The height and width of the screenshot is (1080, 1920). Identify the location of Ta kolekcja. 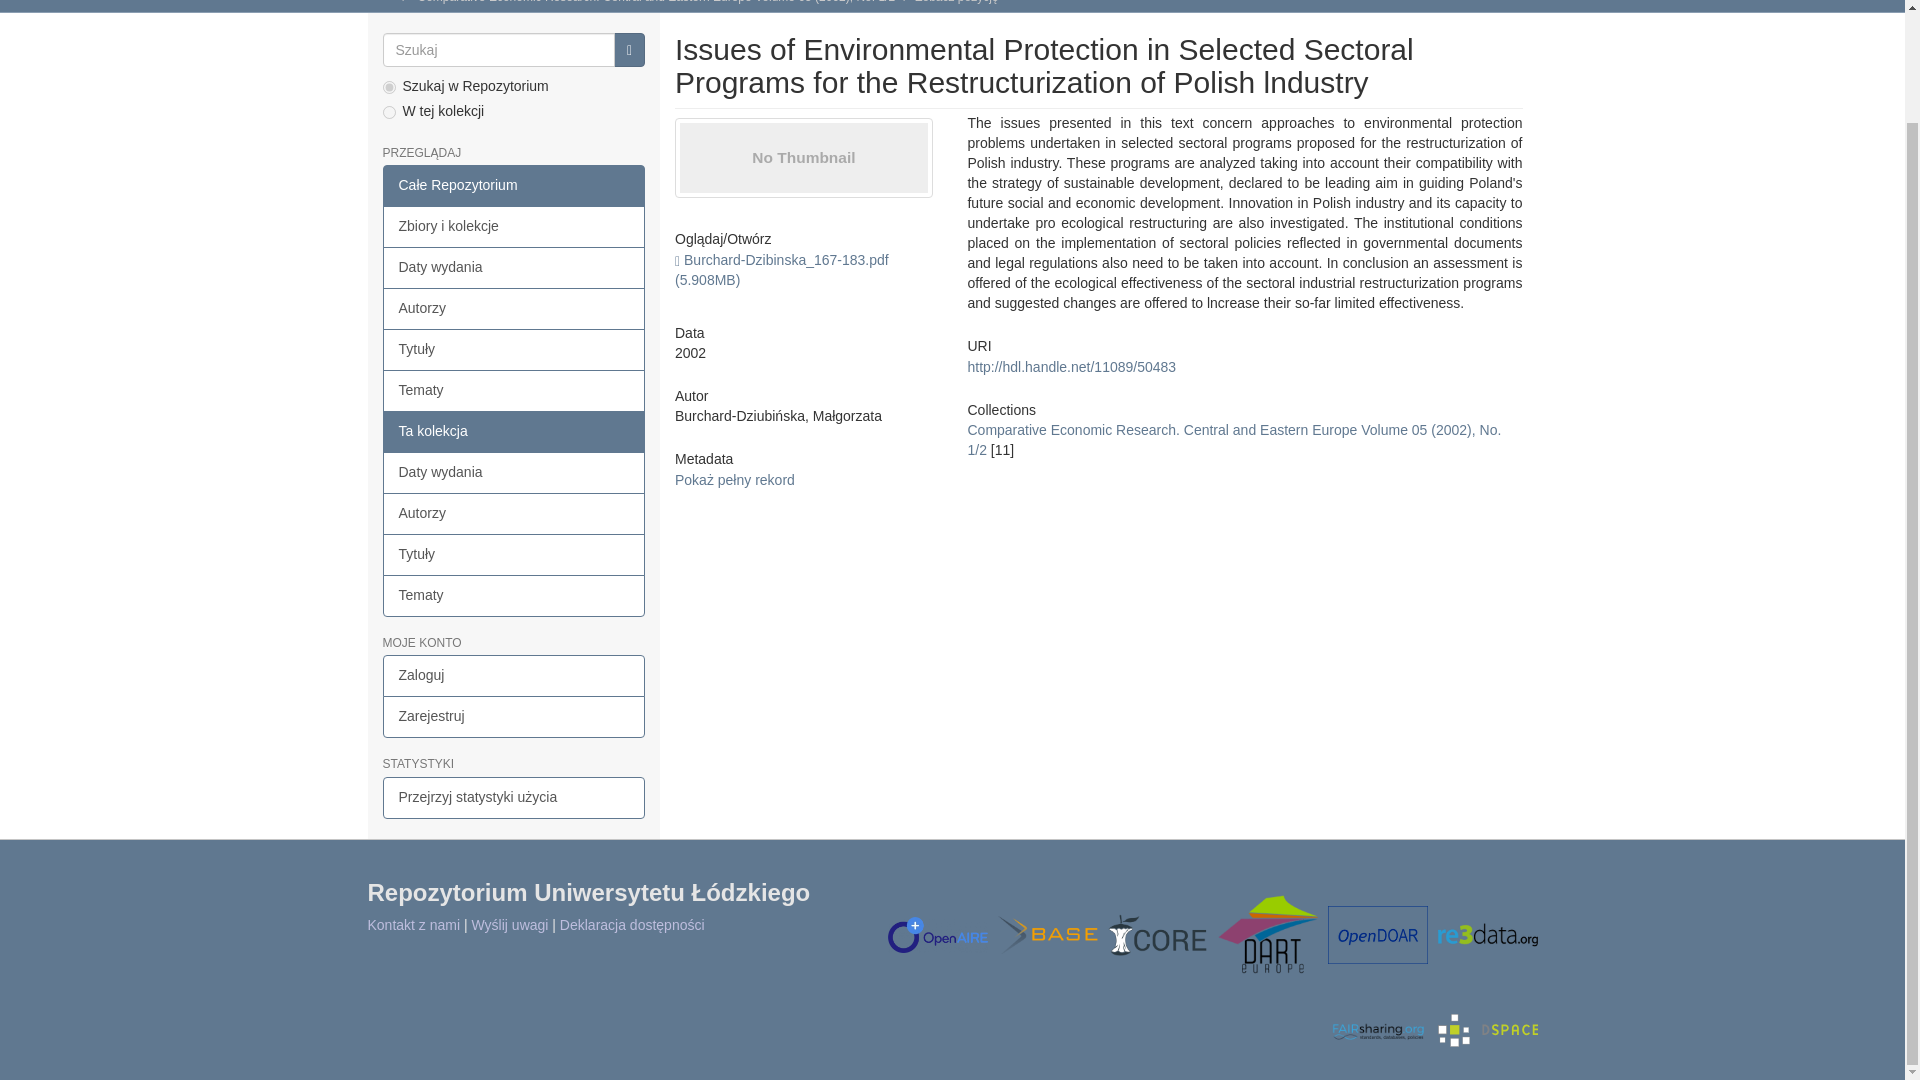
(514, 432).